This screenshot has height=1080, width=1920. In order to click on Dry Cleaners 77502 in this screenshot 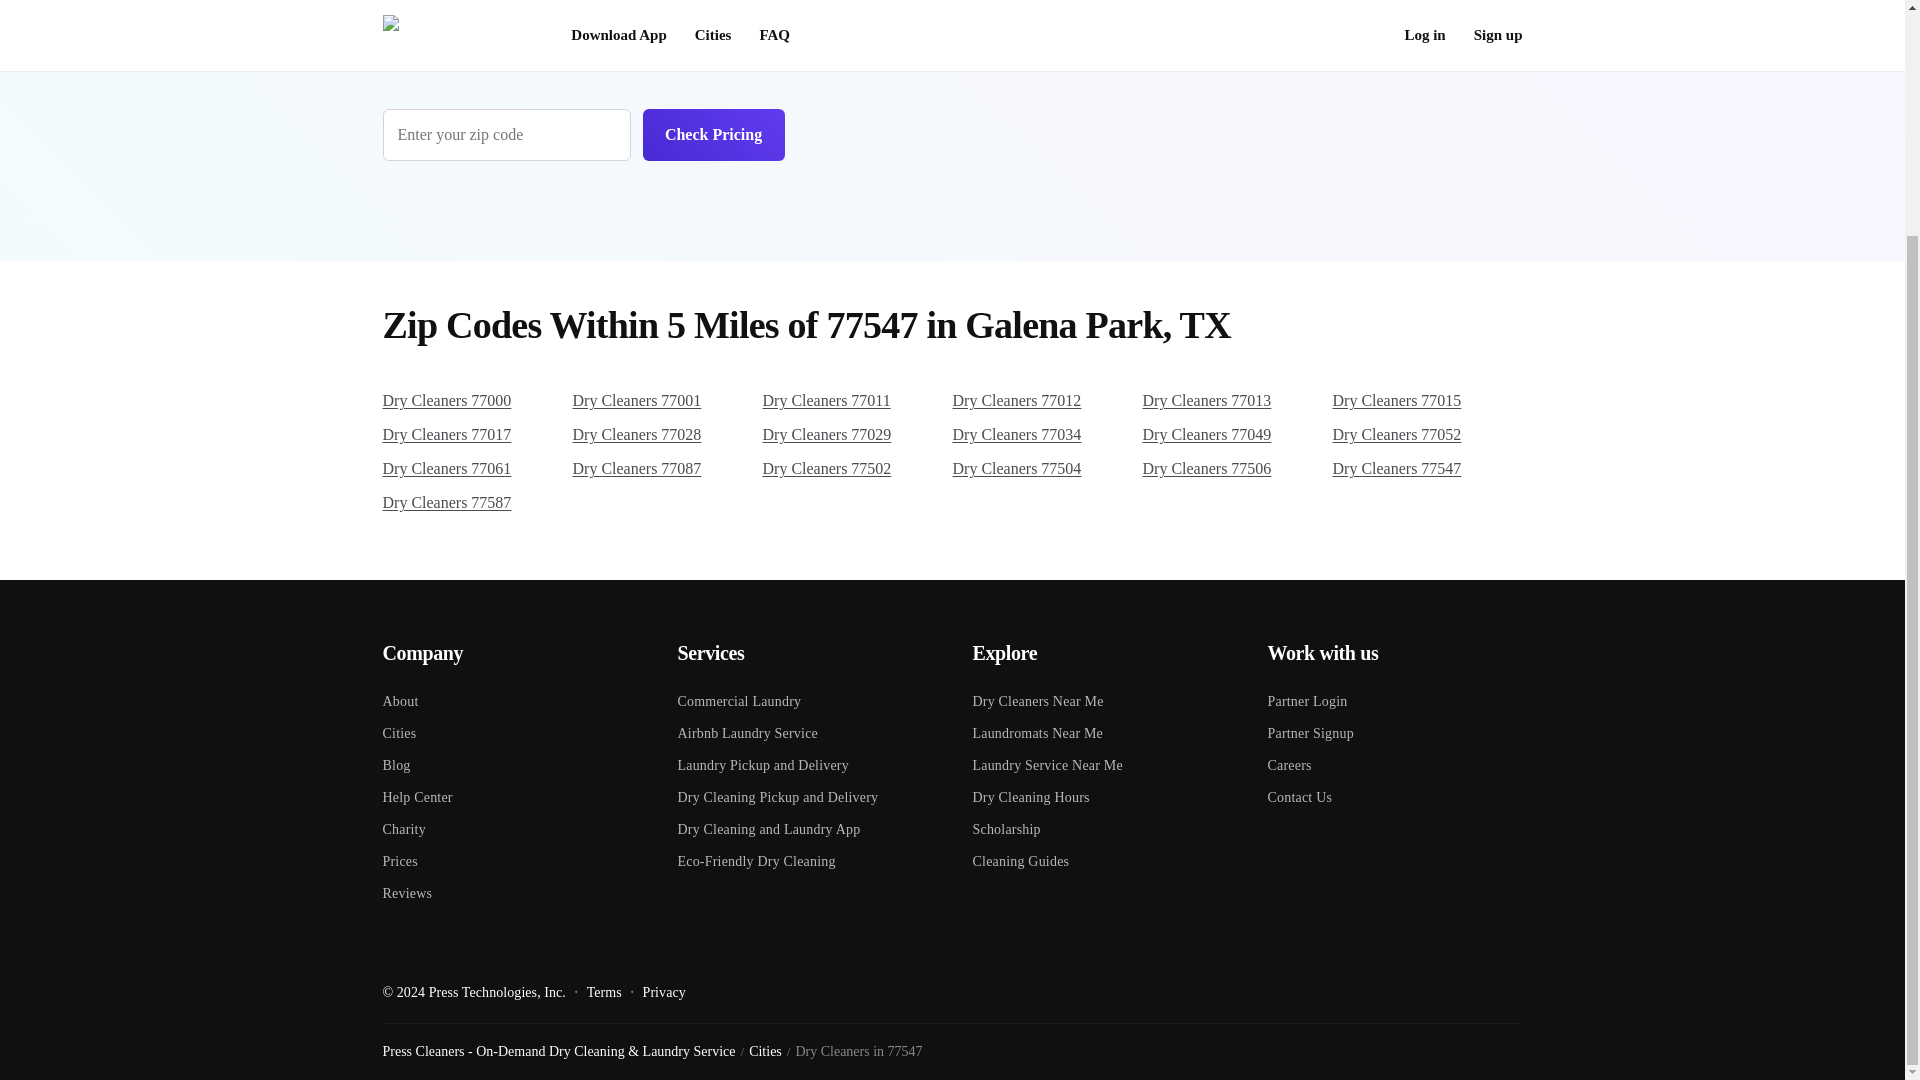, I will do `click(857, 469)`.